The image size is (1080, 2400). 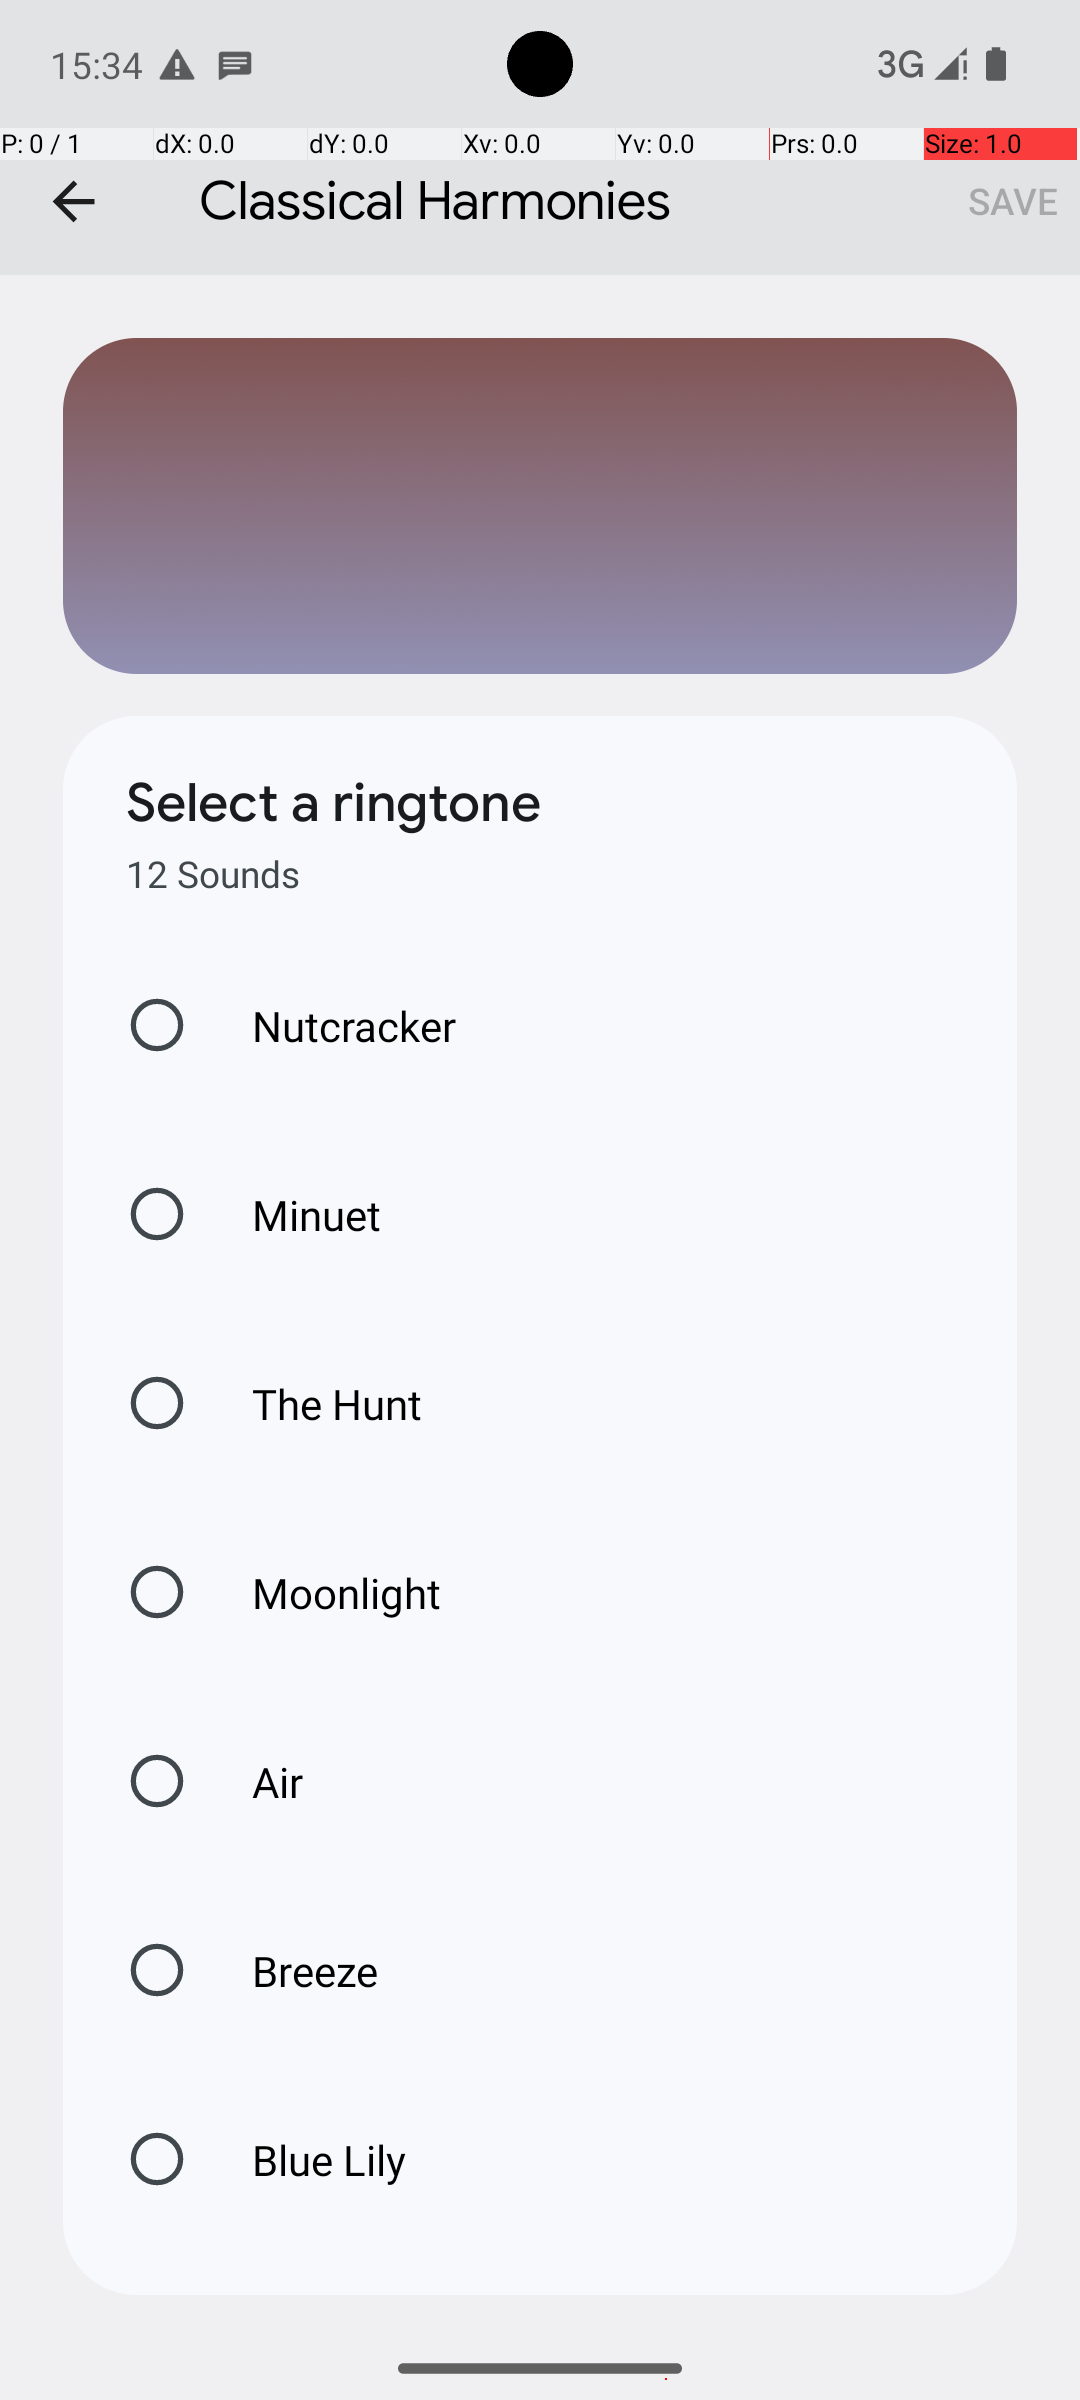 I want to click on 12 Sounds, so click(x=213, y=874).